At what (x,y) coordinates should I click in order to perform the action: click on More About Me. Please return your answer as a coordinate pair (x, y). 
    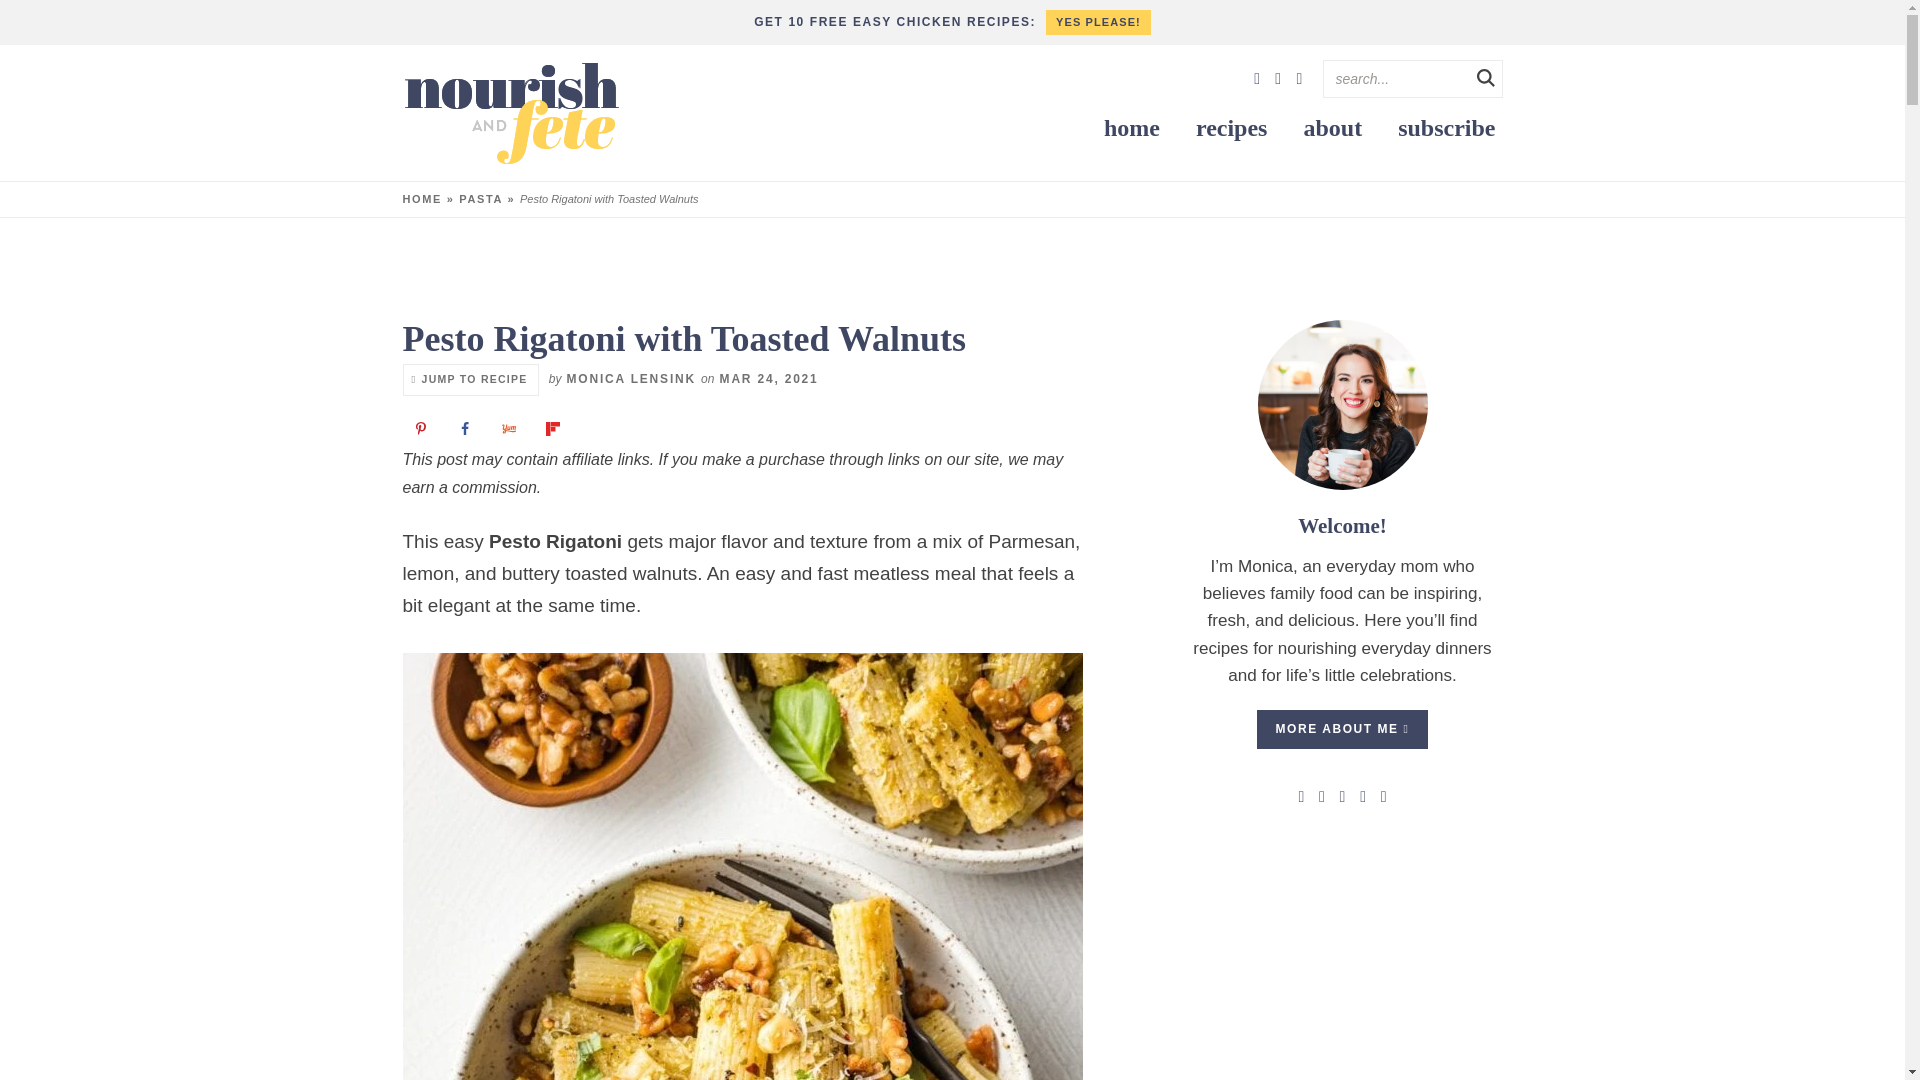
    Looking at the image, I should click on (1342, 404).